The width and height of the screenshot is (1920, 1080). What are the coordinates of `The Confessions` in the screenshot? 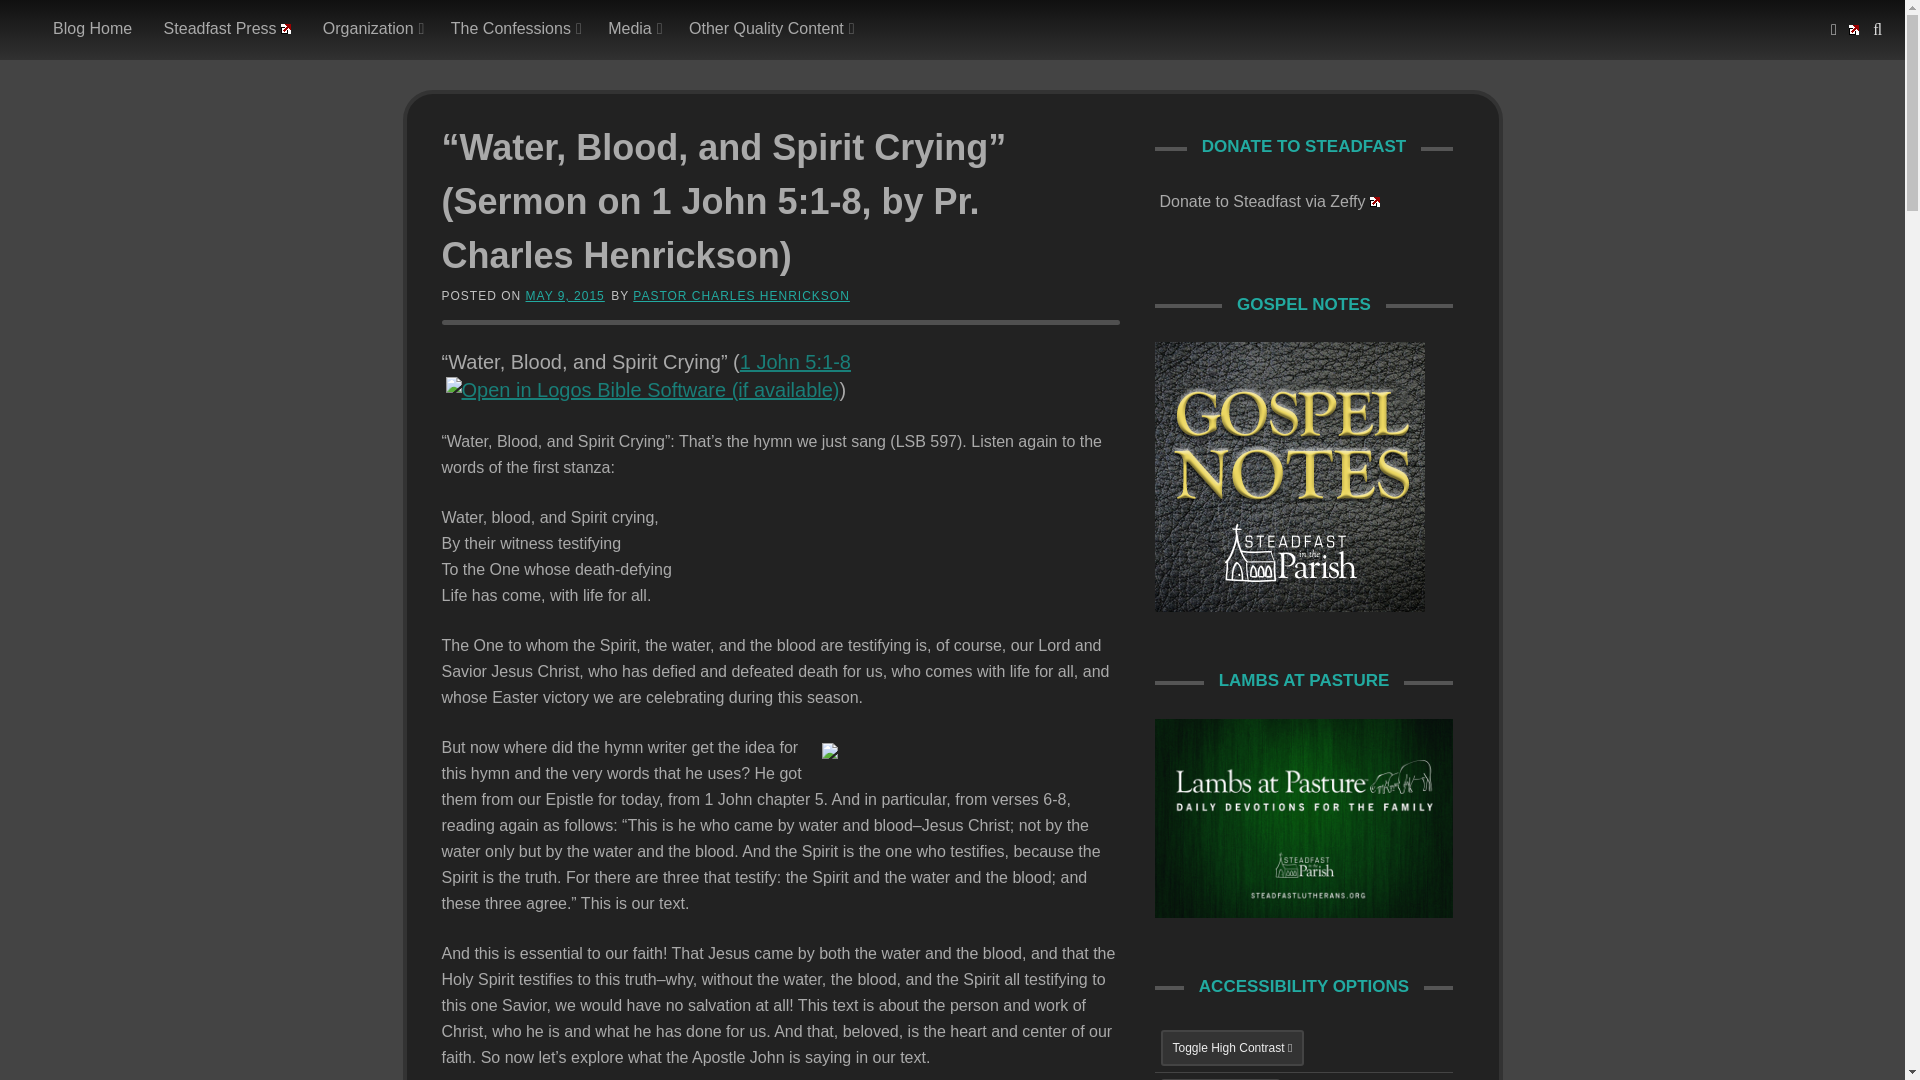 It's located at (513, 29).